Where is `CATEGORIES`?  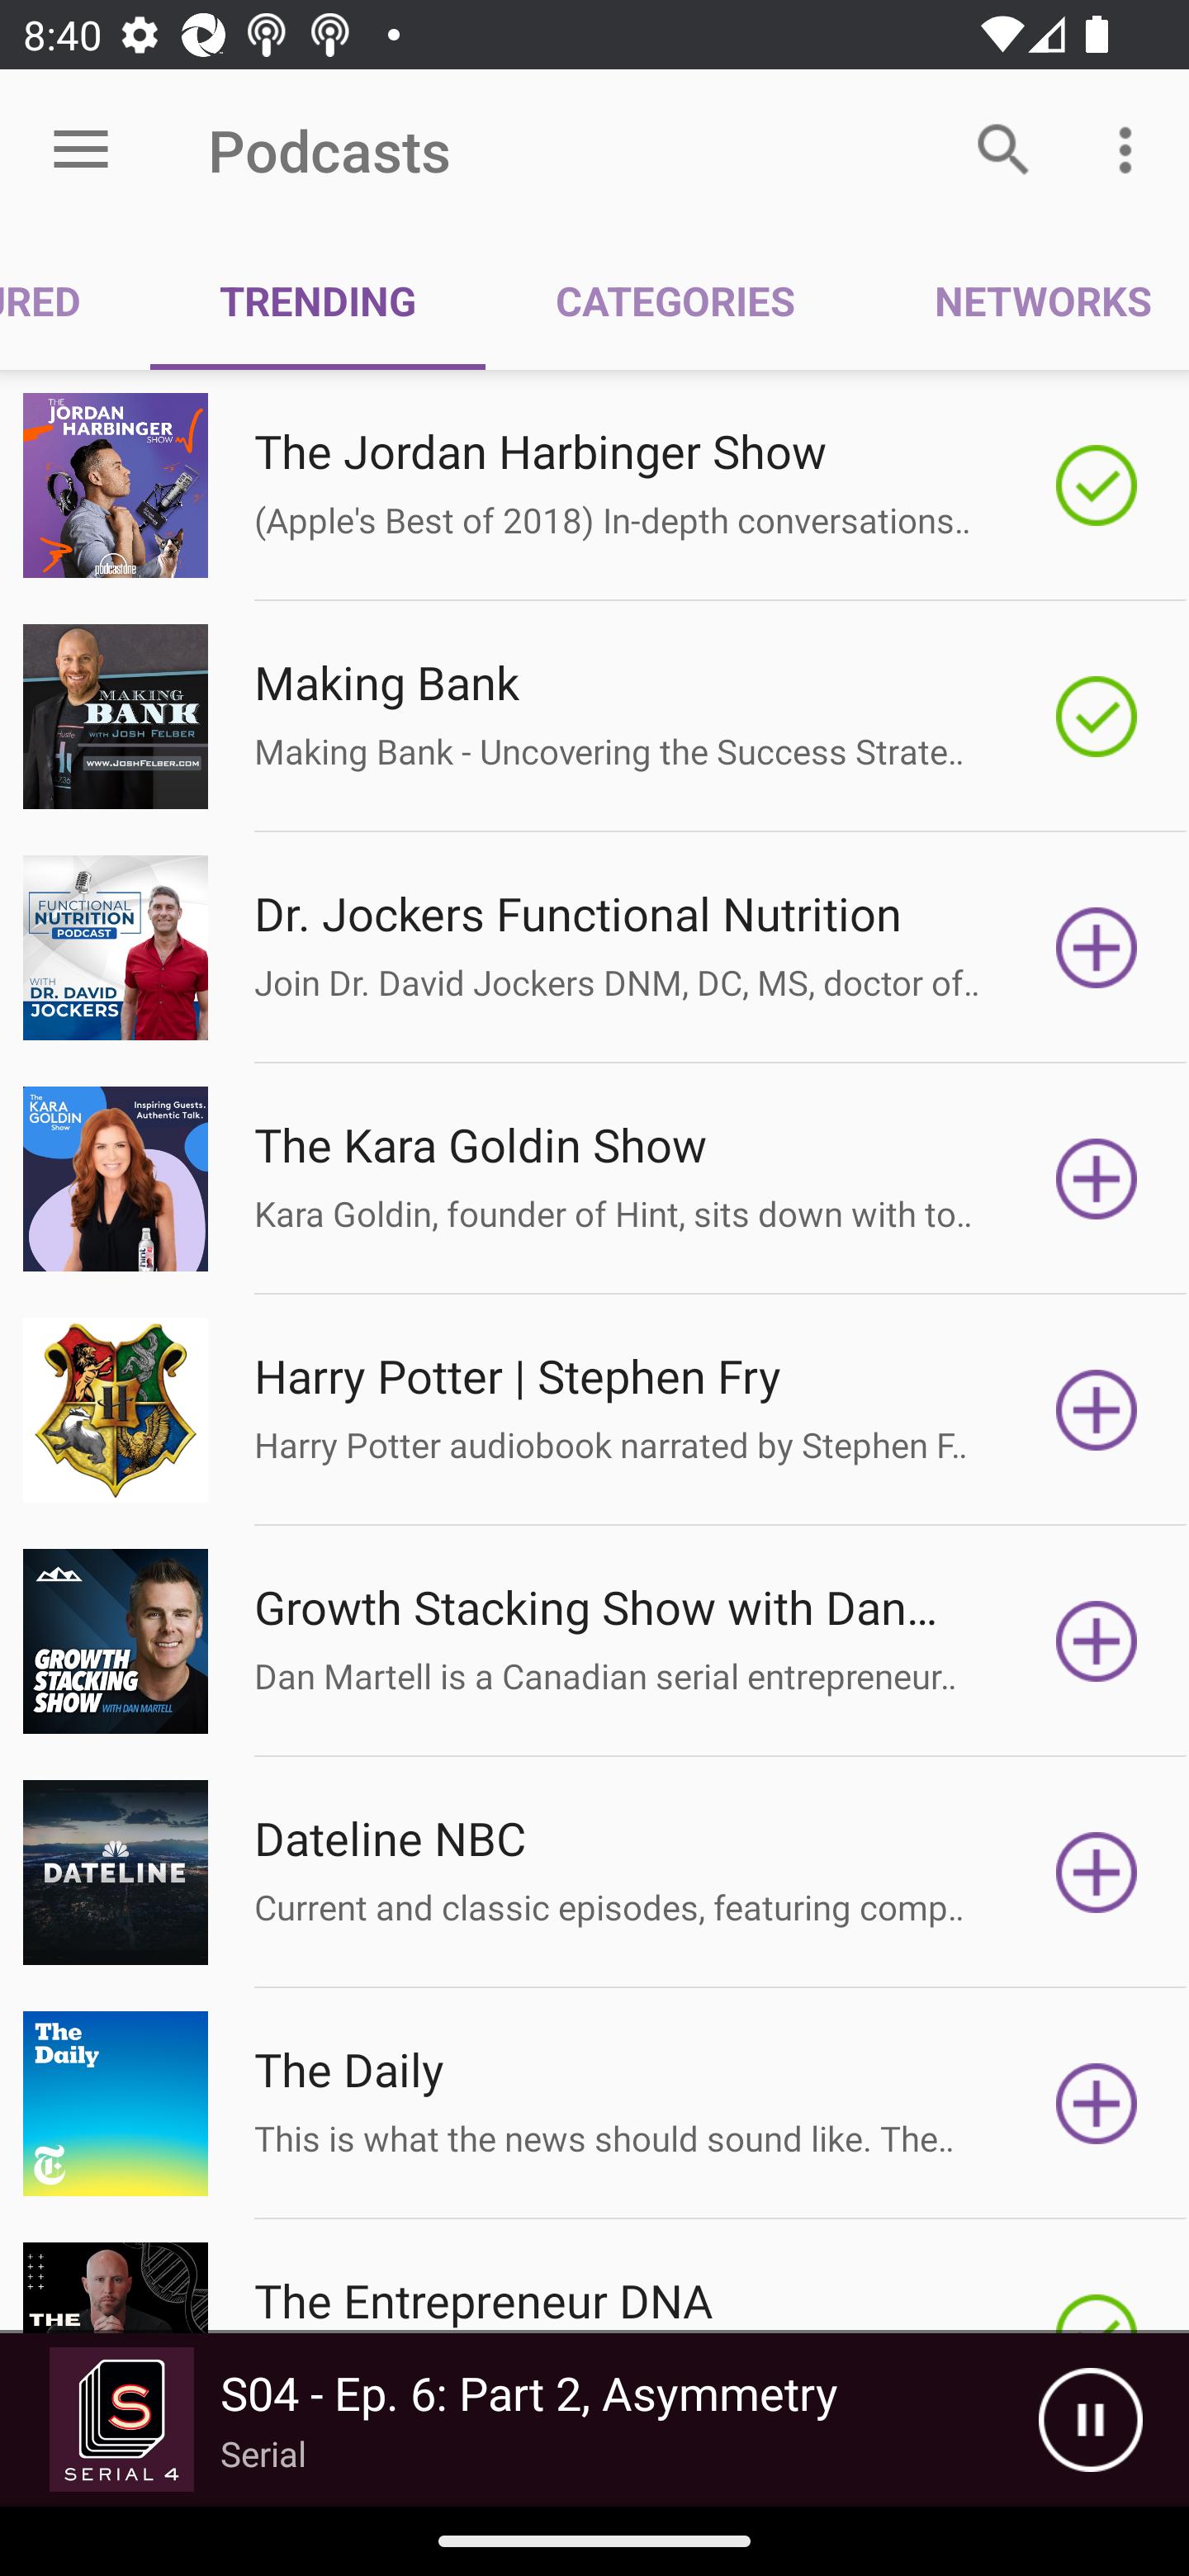
CATEGORIES is located at coordinates (674, 301).